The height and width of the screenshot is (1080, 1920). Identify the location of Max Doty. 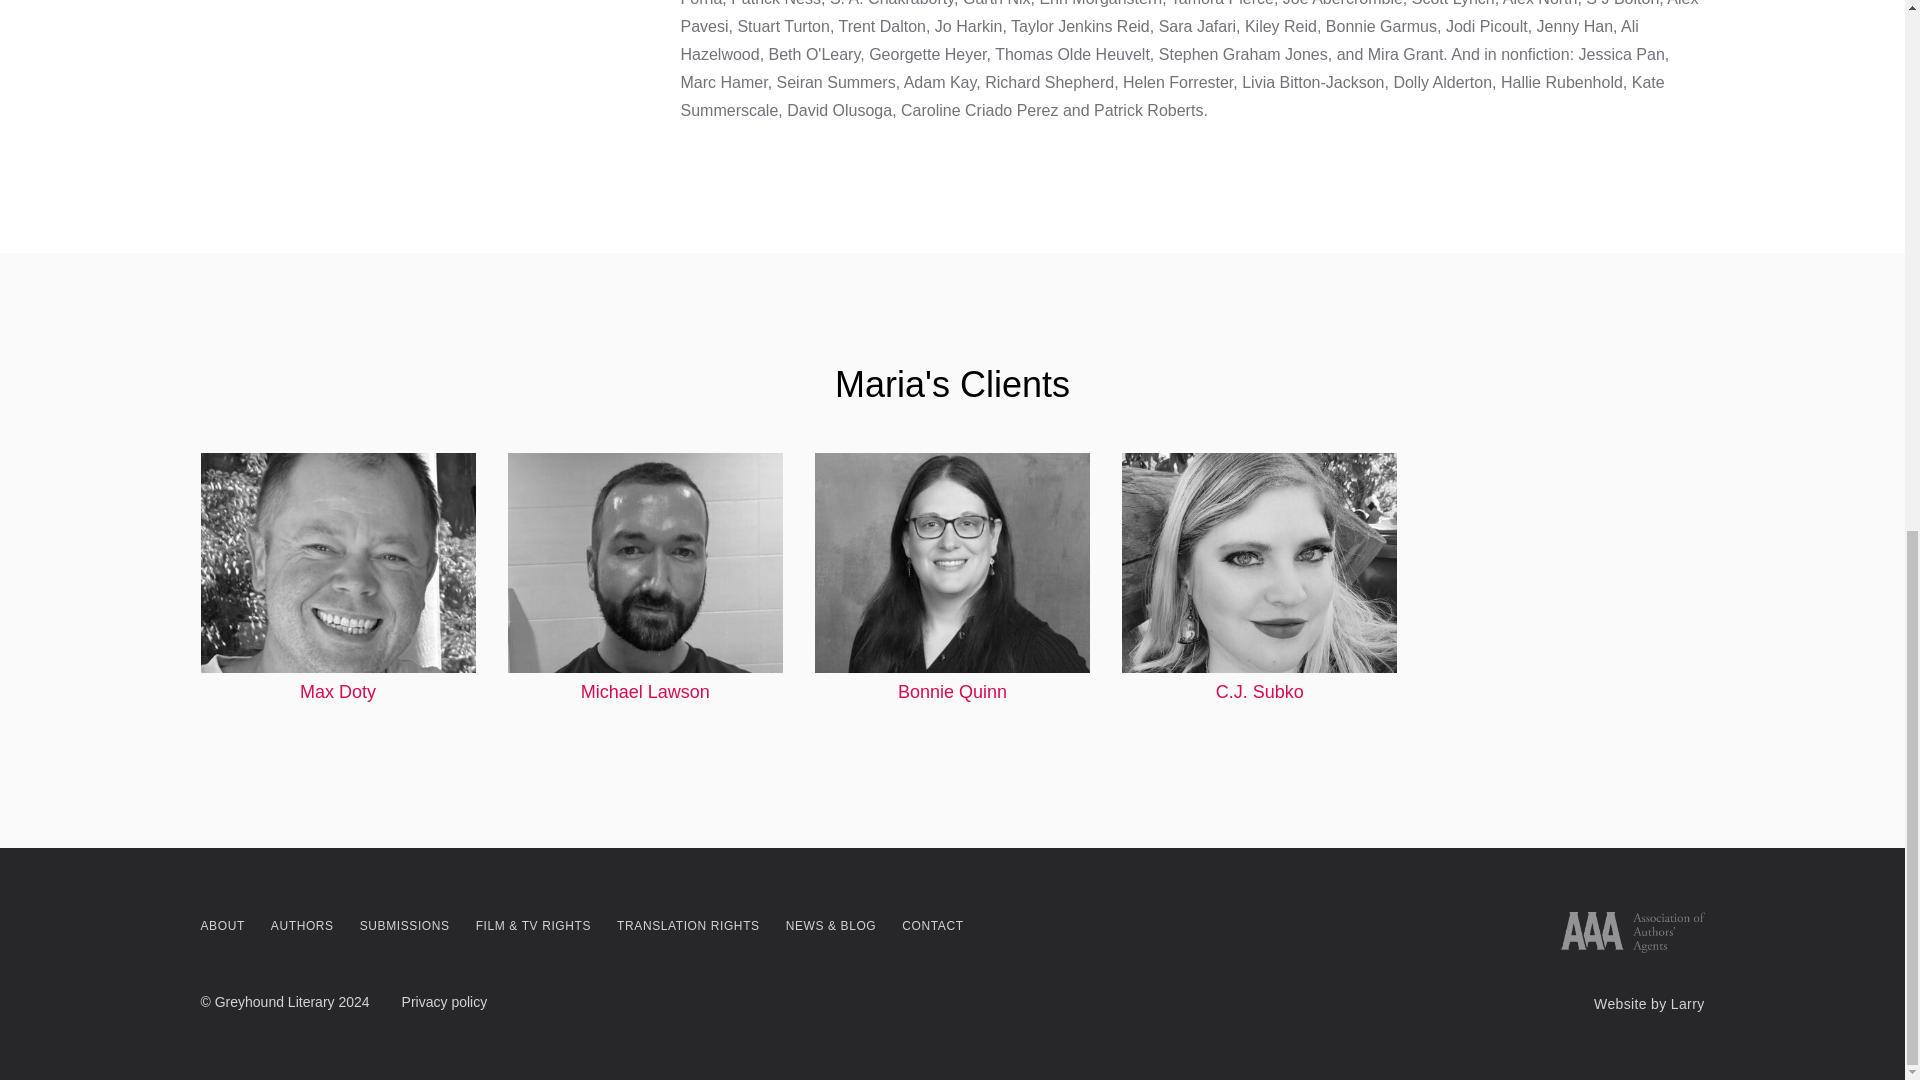
(336, 578).